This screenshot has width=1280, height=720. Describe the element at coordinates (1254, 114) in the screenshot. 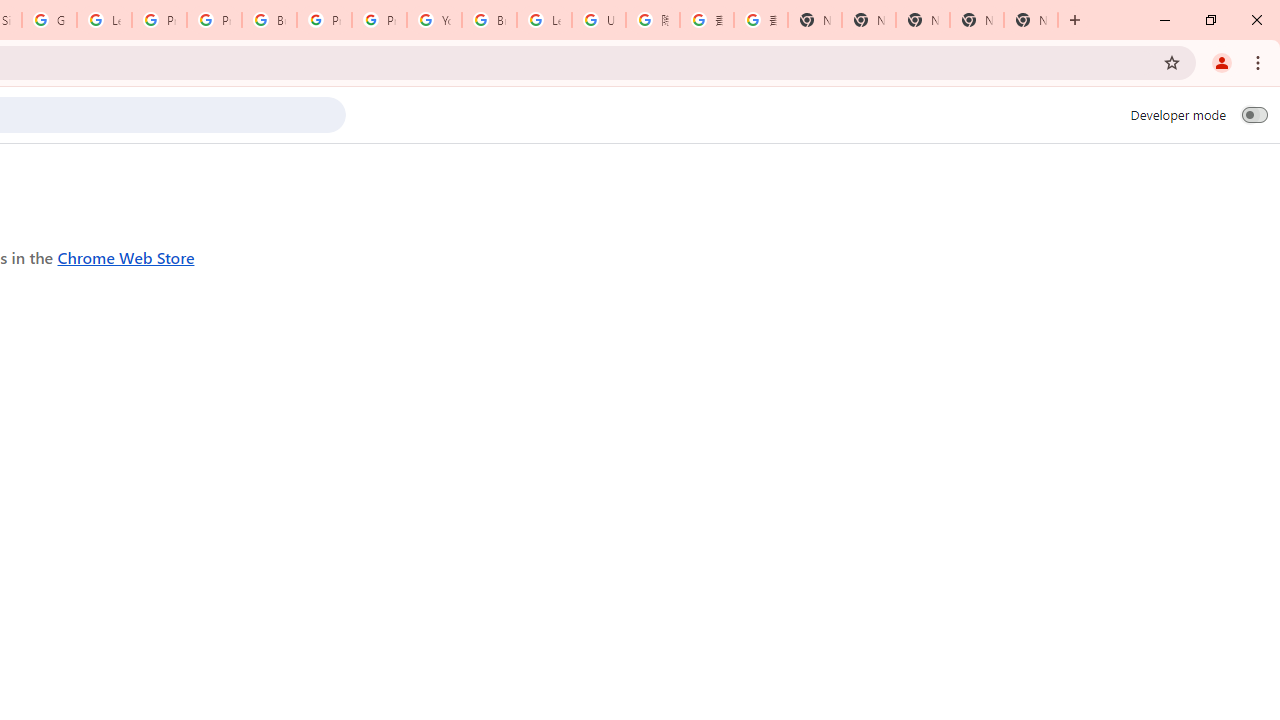

I see `Developer mode` at that location.